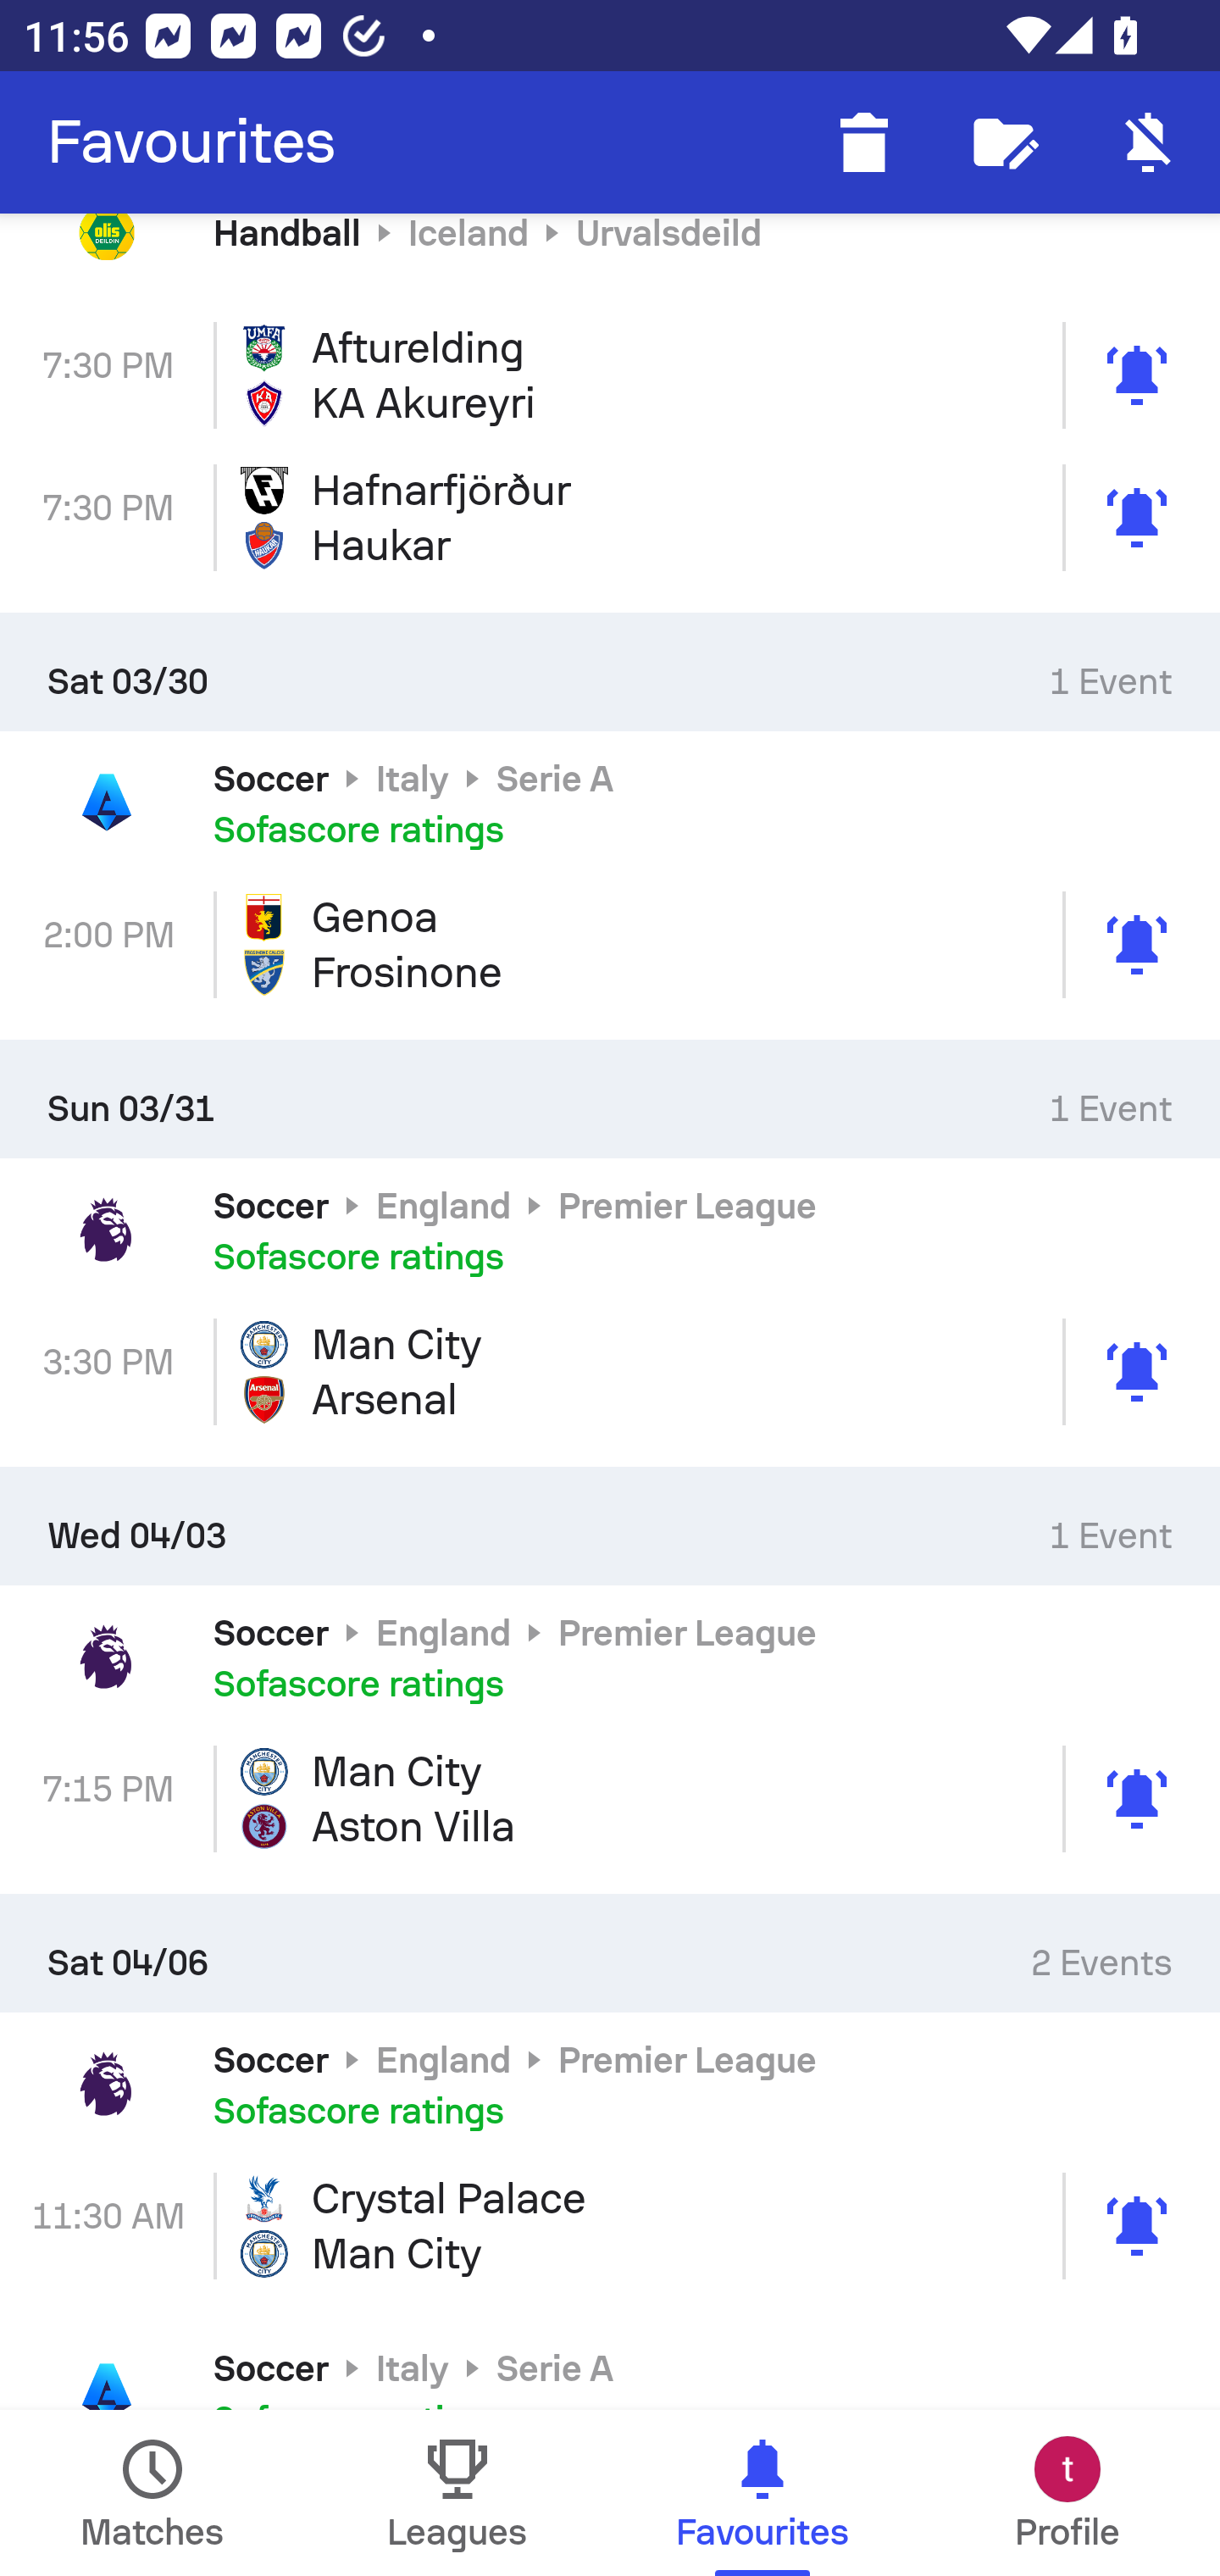 The width and height of the screenshot is (1220, 2576). Describe the element at coordinates (457, 2493) in the screenshot. I see `Leagues` at that location.